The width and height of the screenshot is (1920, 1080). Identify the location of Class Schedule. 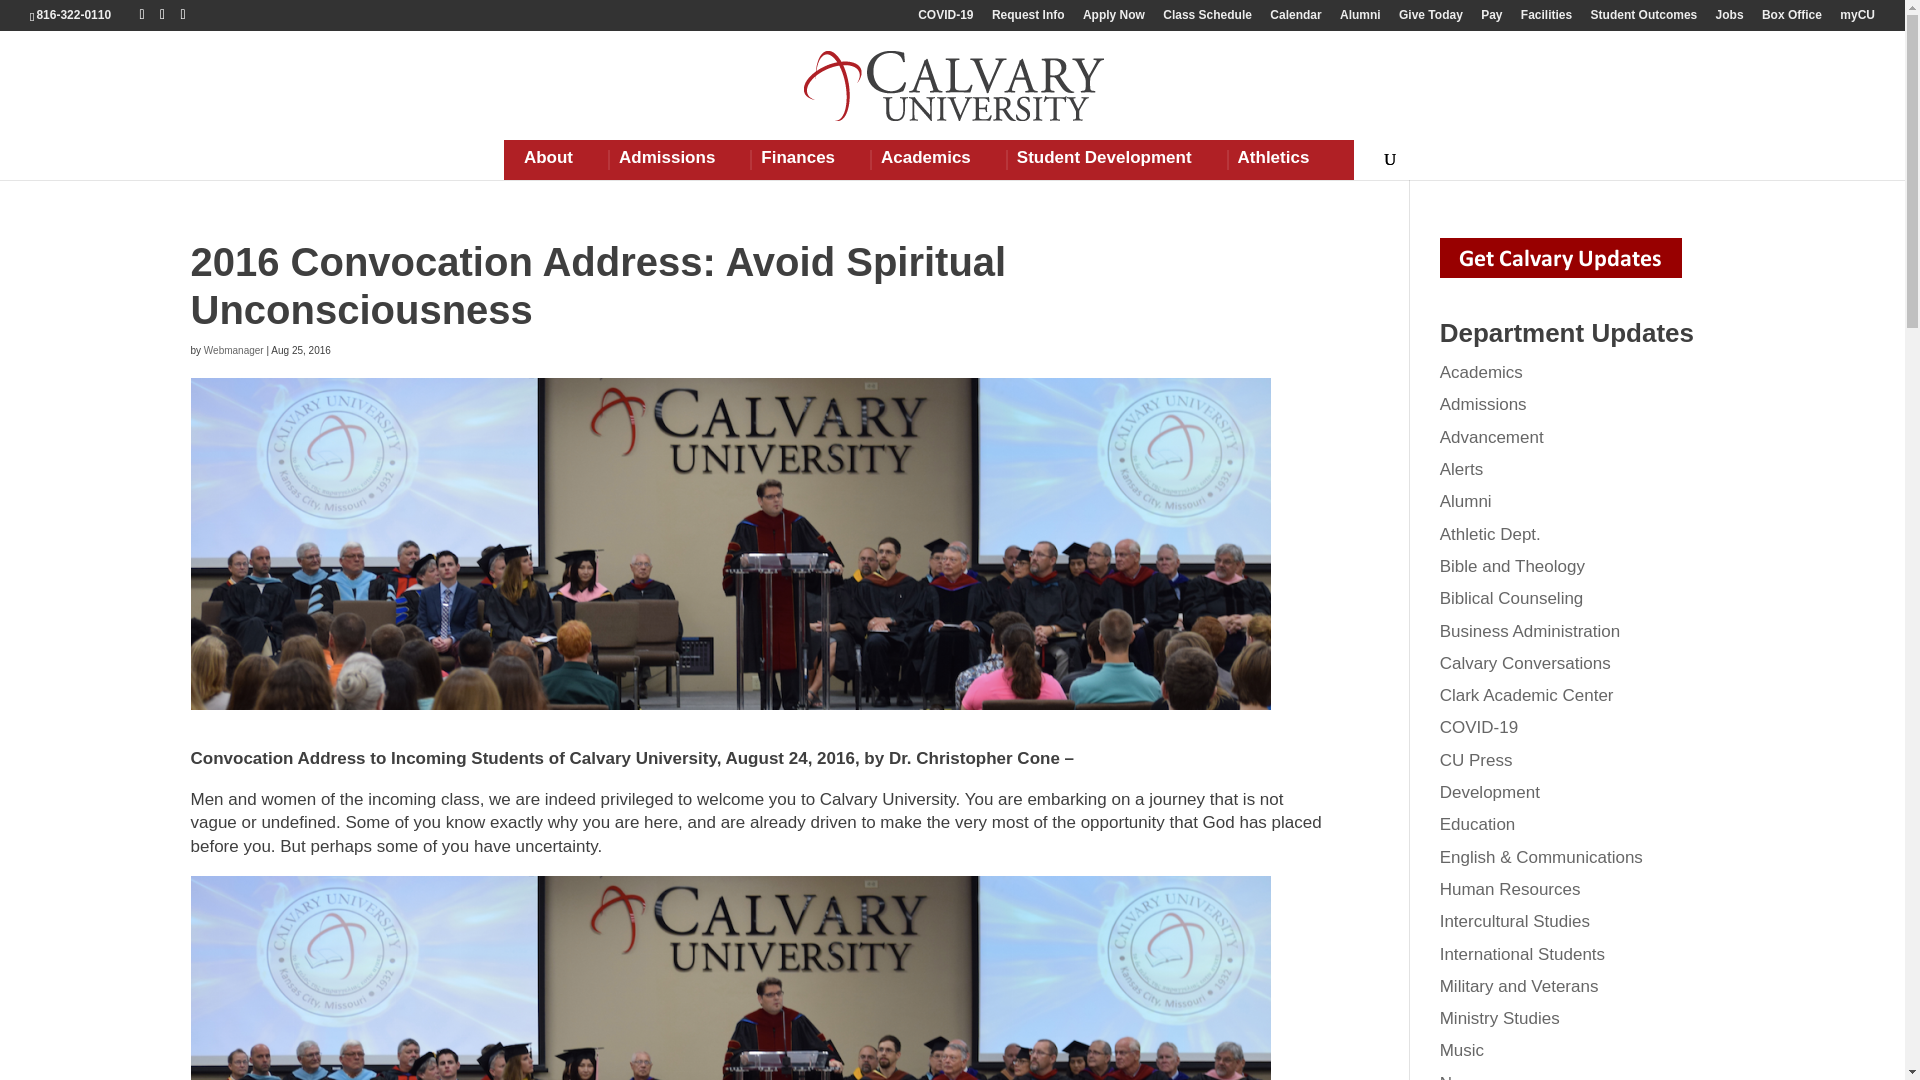
(1207, 19).